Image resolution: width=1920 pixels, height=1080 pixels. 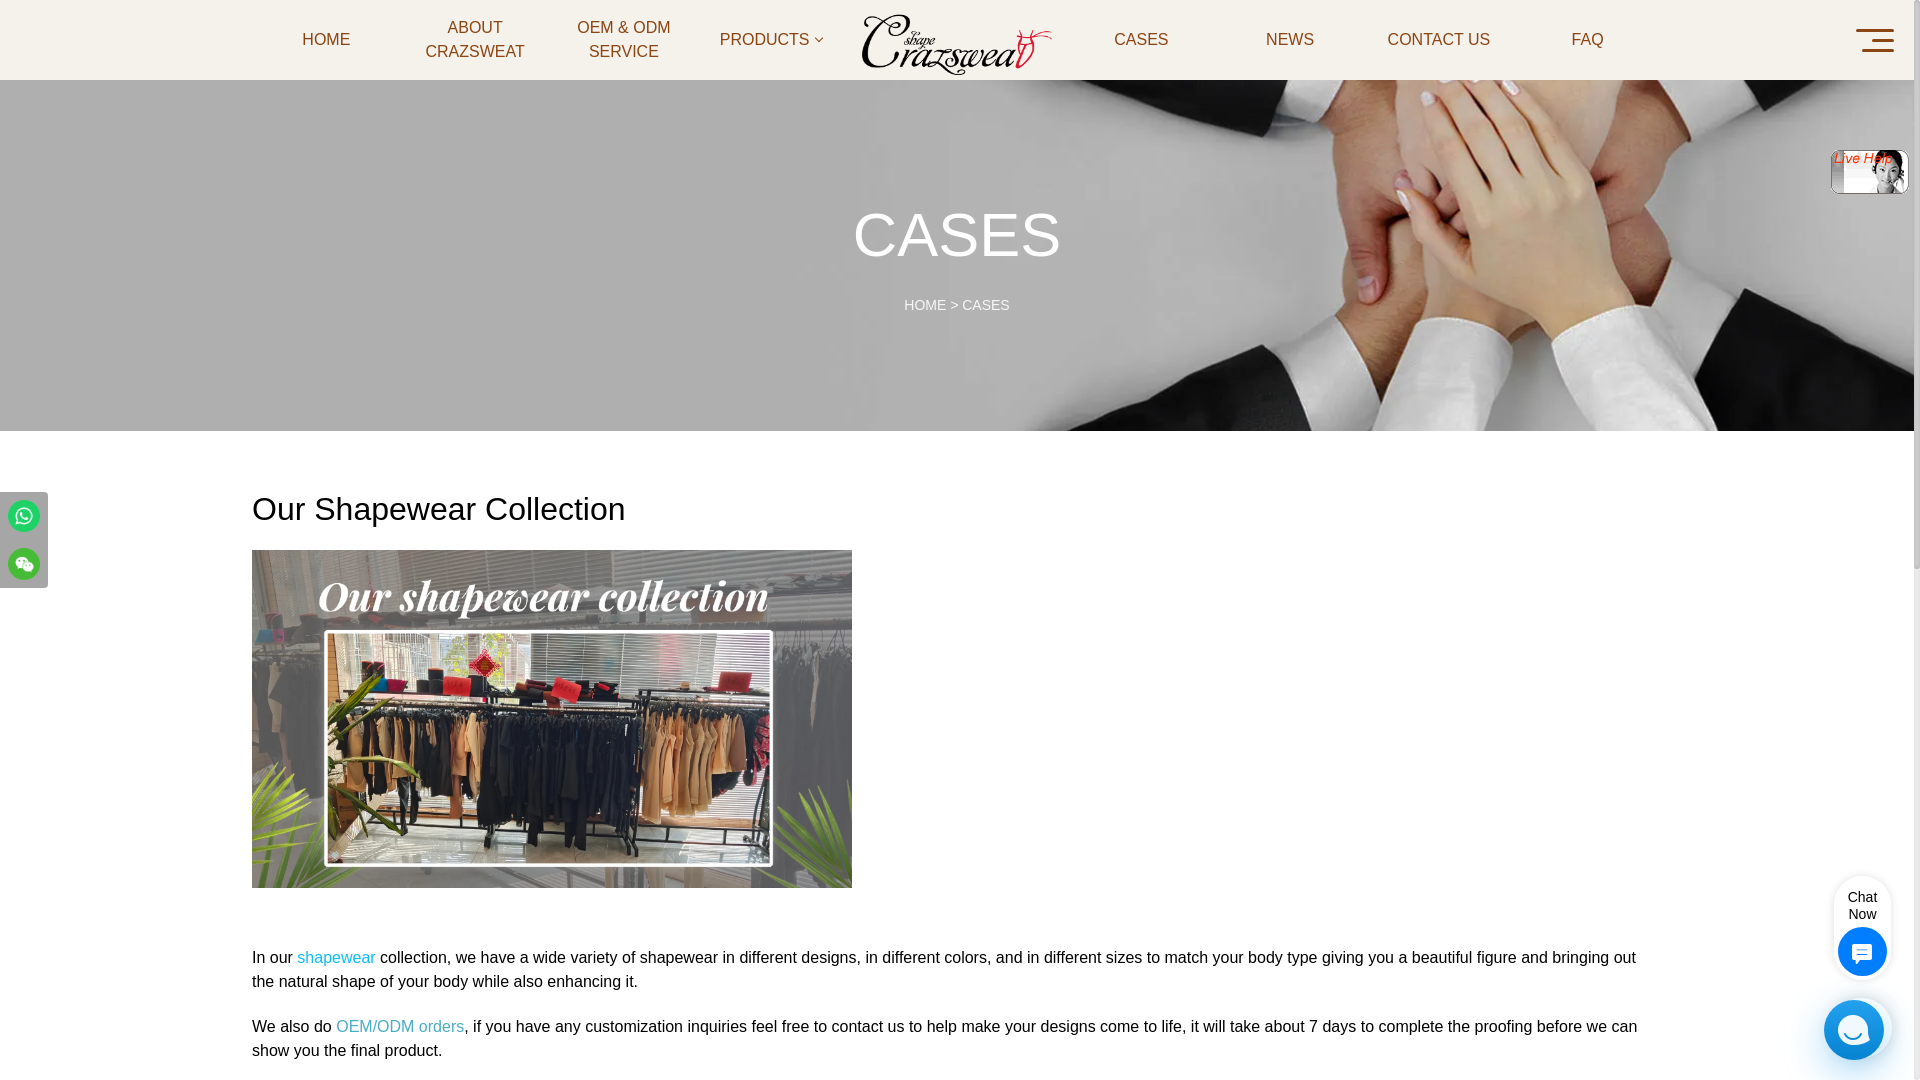 What do you see at coordinates (1587, 40) in the screenshot?
I see `FAQ` at bounding box center [1587, 40].